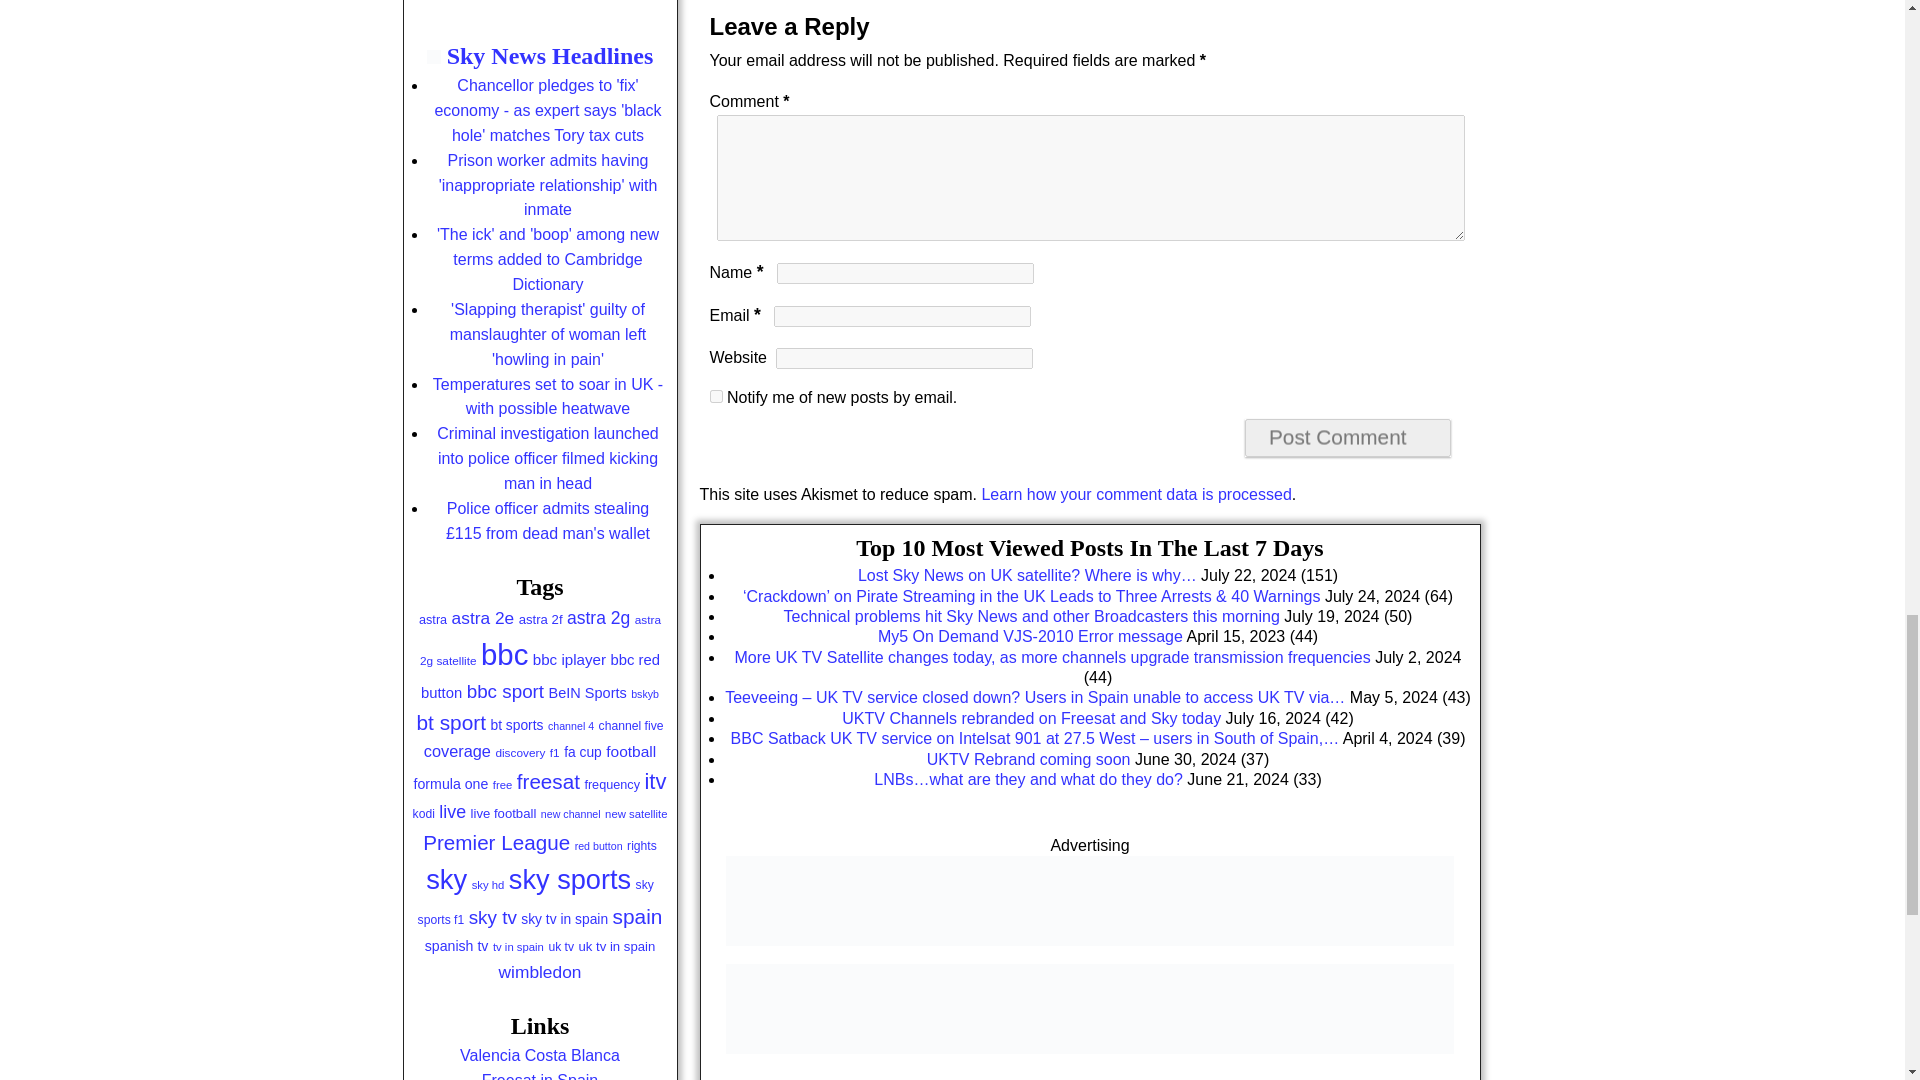  Describe the element at coordinates (1089, 952) in the screenshot. I see `Smart DNS Proxy Services` at that location.